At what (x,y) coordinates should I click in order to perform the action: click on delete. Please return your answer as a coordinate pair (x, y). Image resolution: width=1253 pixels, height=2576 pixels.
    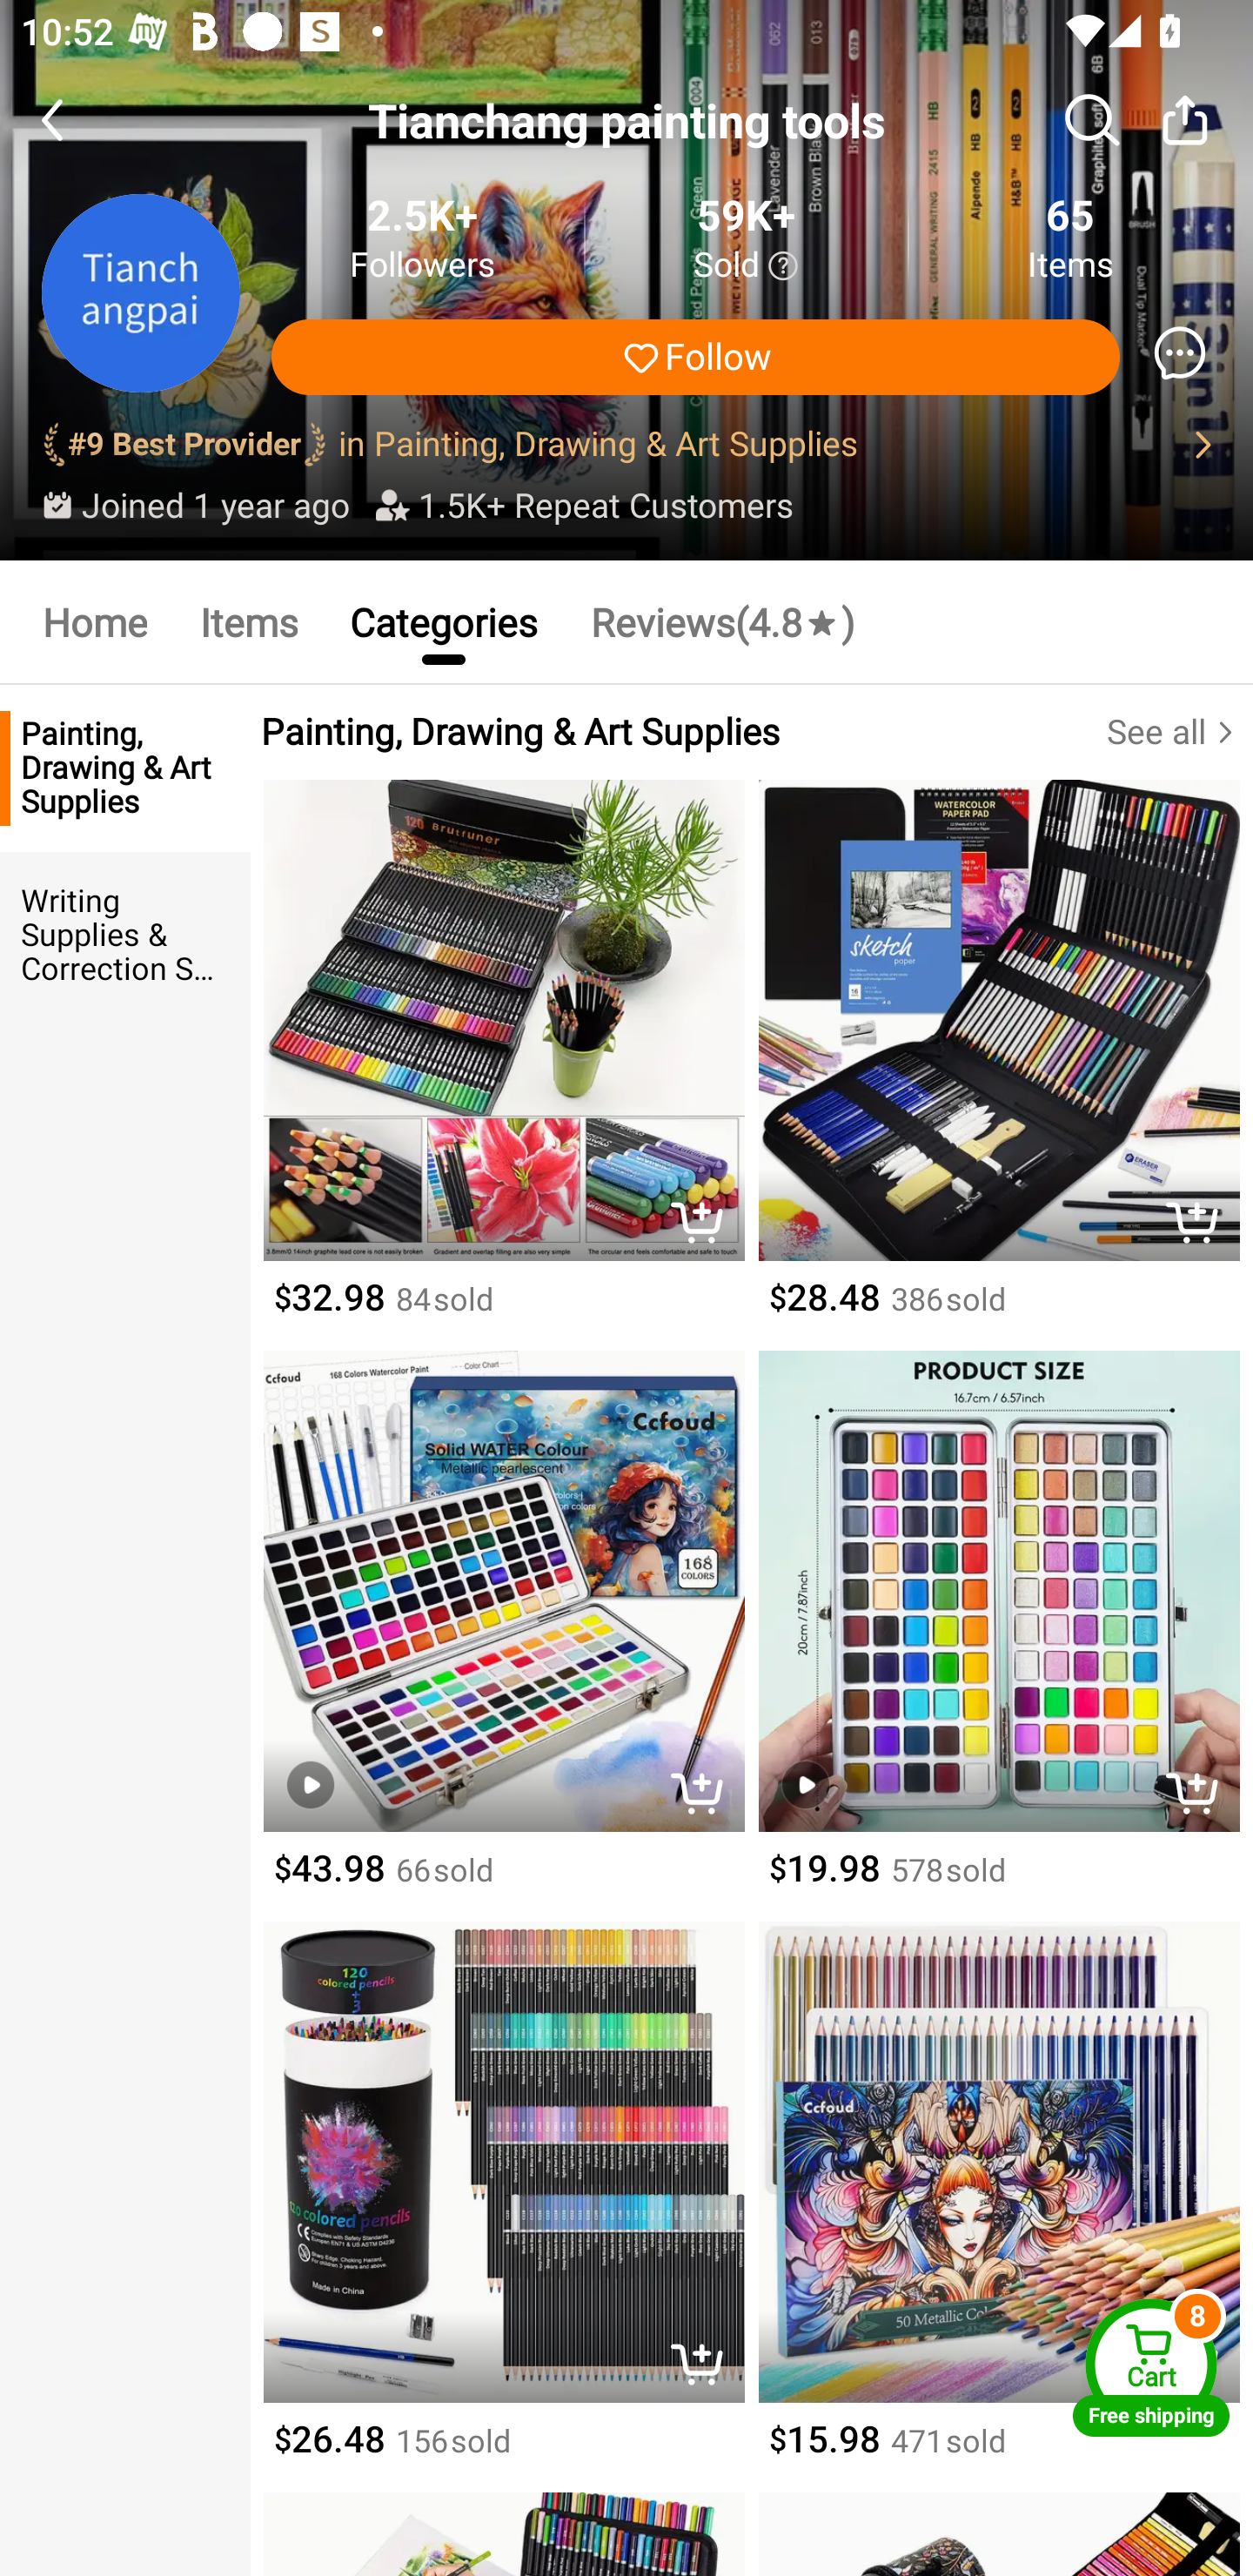
    Looking at the image, I should click on (1201, 1796).